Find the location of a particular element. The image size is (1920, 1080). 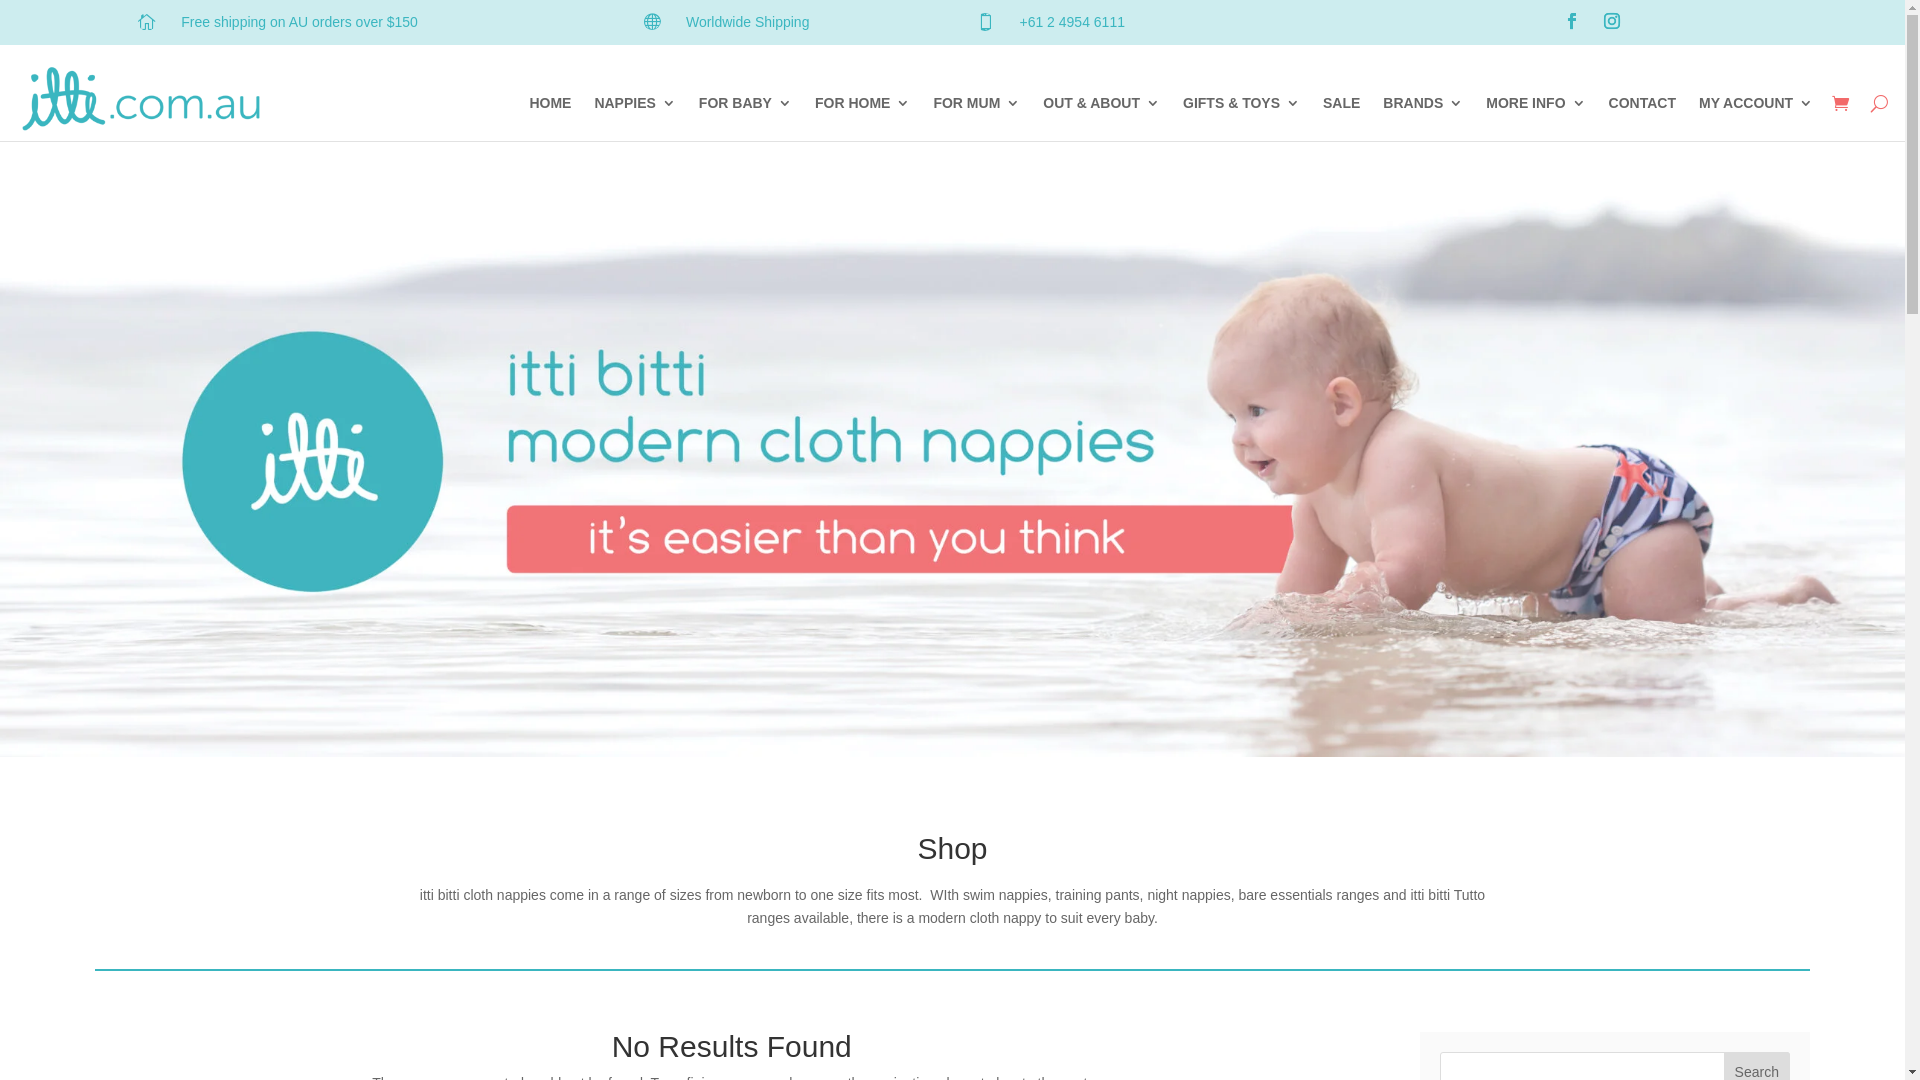

CONTACT is located at coordinates (1642, 107).